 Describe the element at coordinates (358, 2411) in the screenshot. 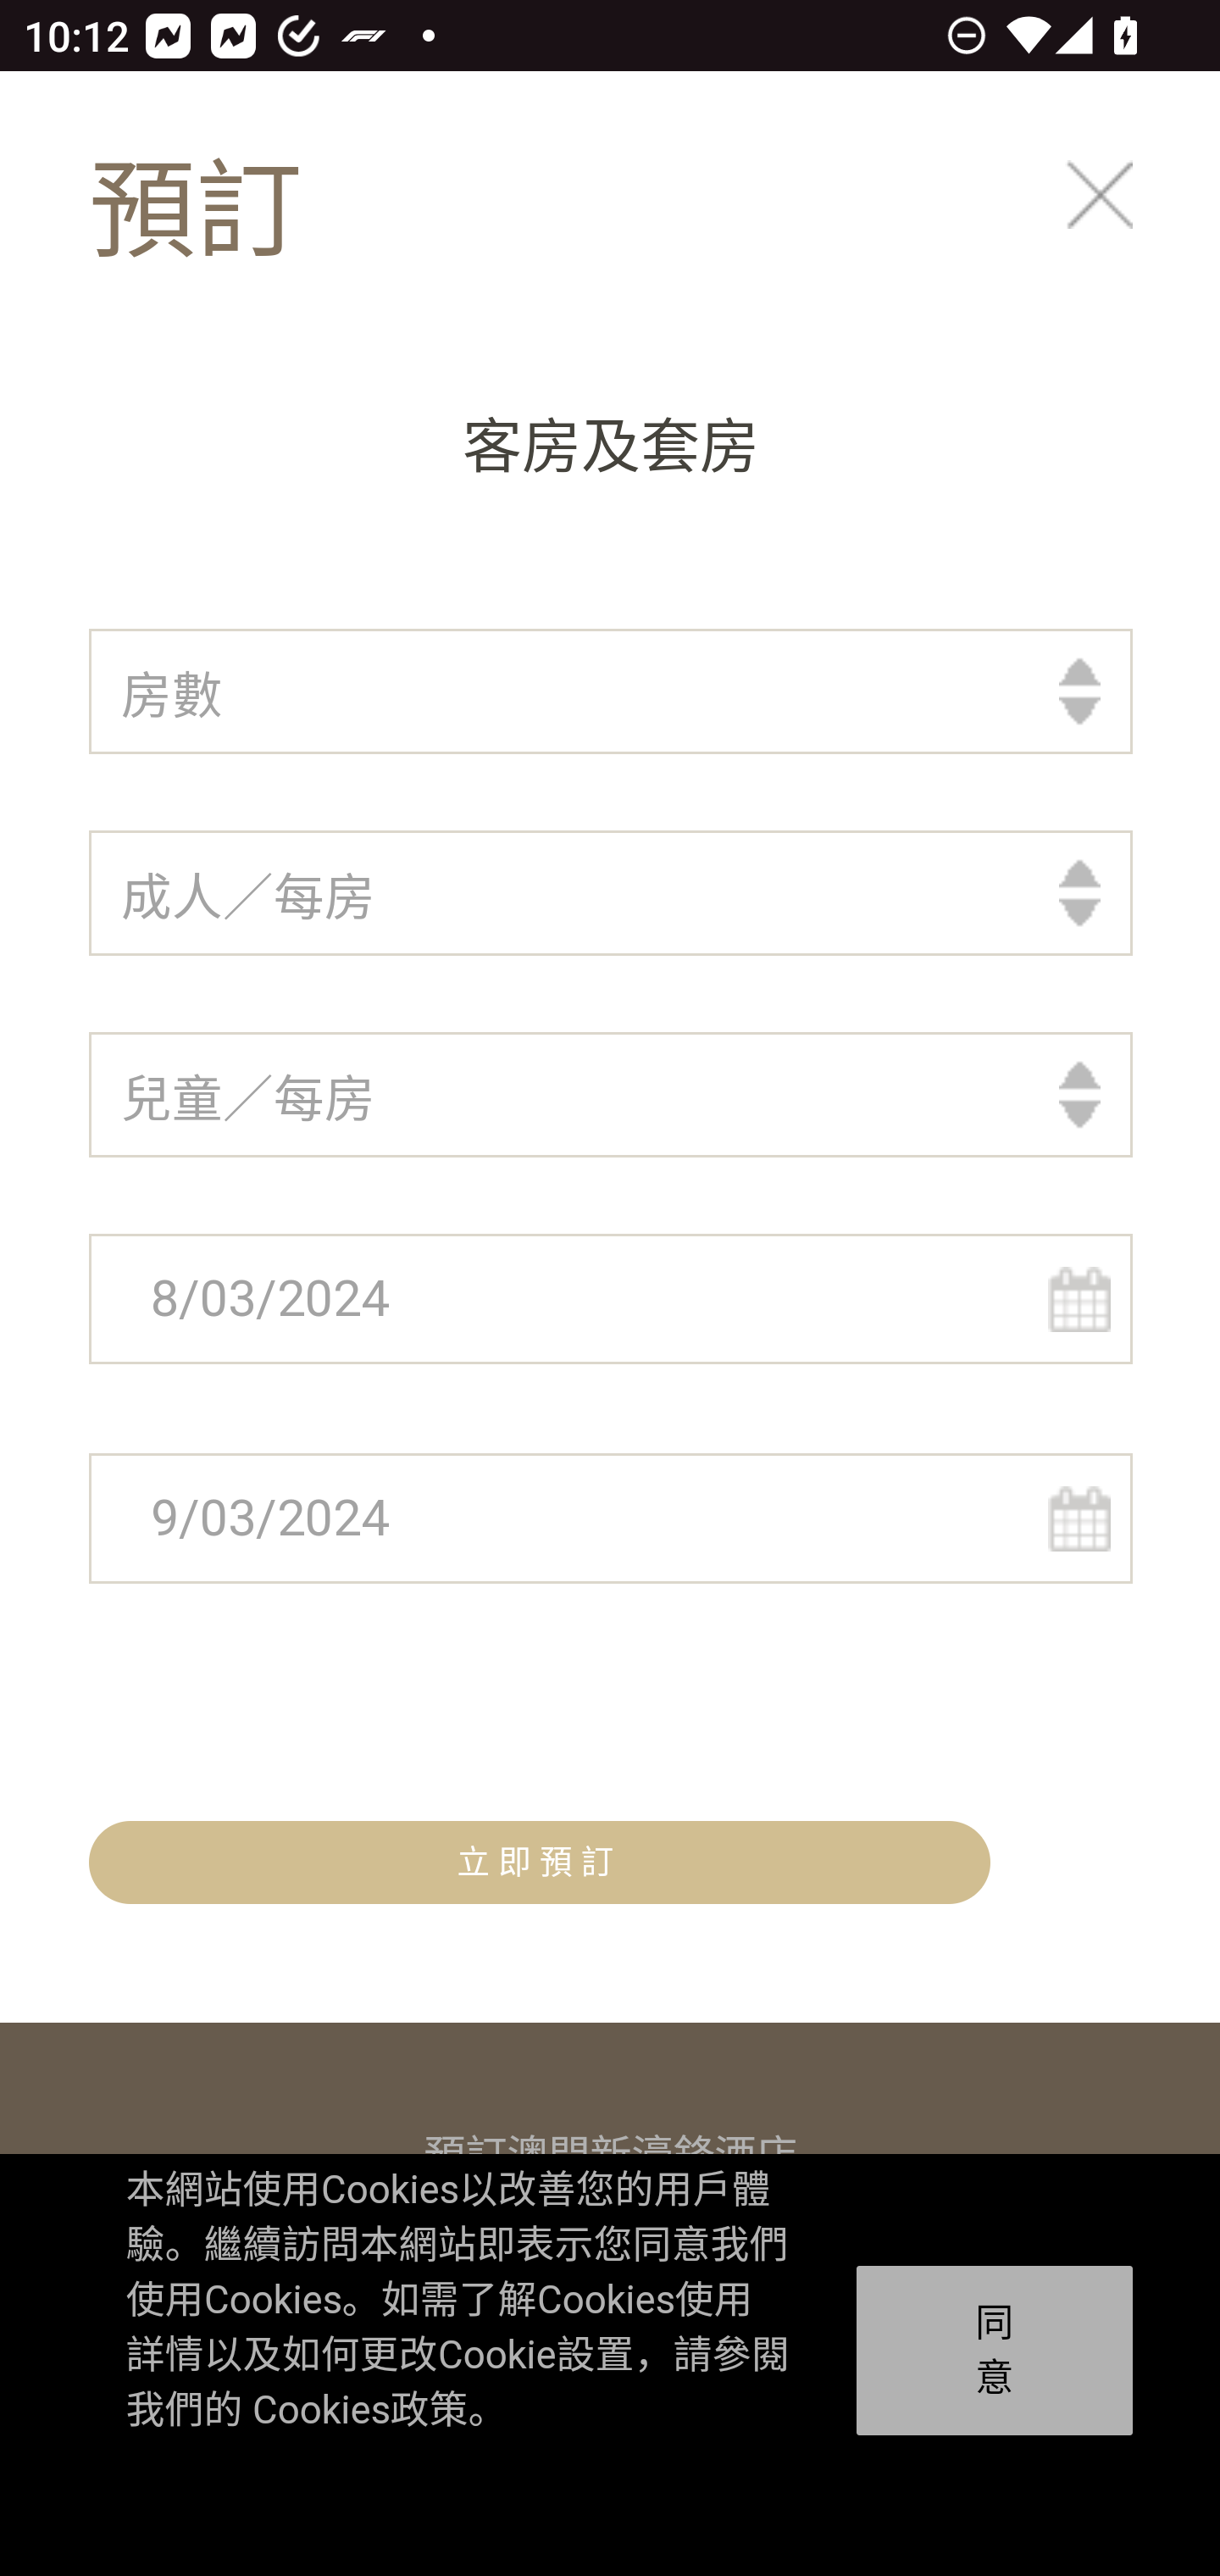

I see `Cookies政策` at that location.